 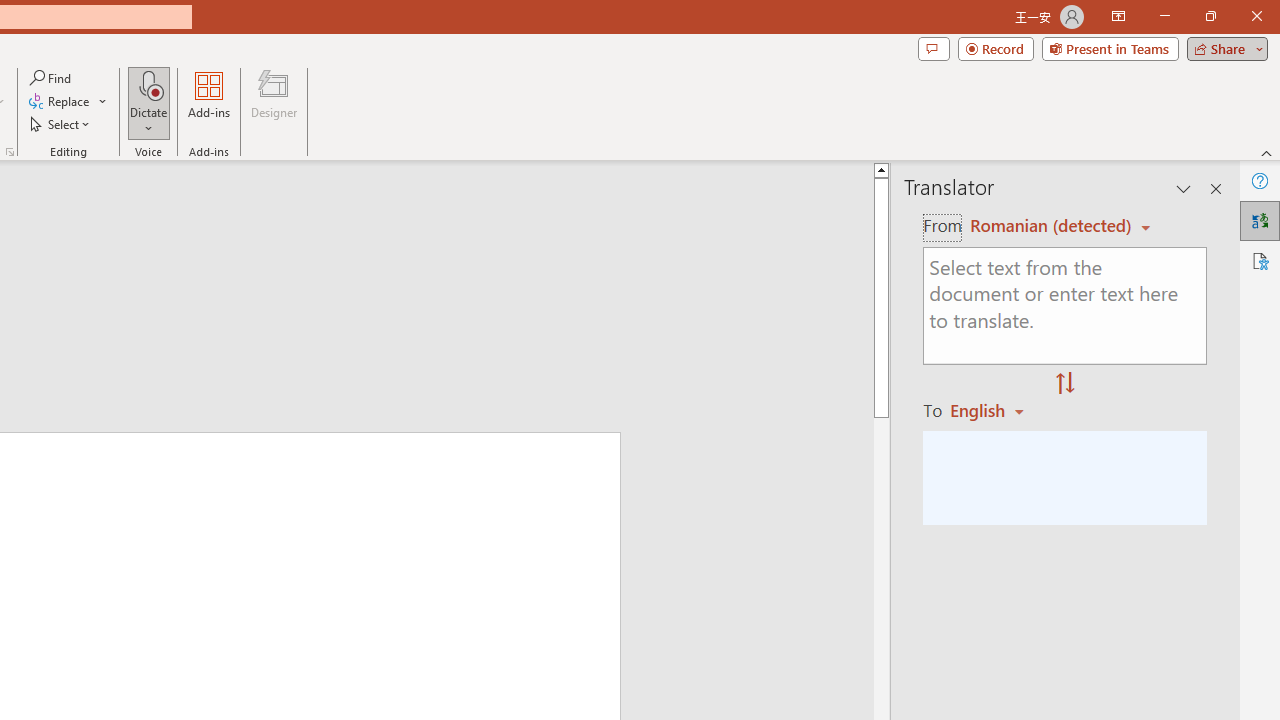 I want to click on Select, so click(x=61, y=124).